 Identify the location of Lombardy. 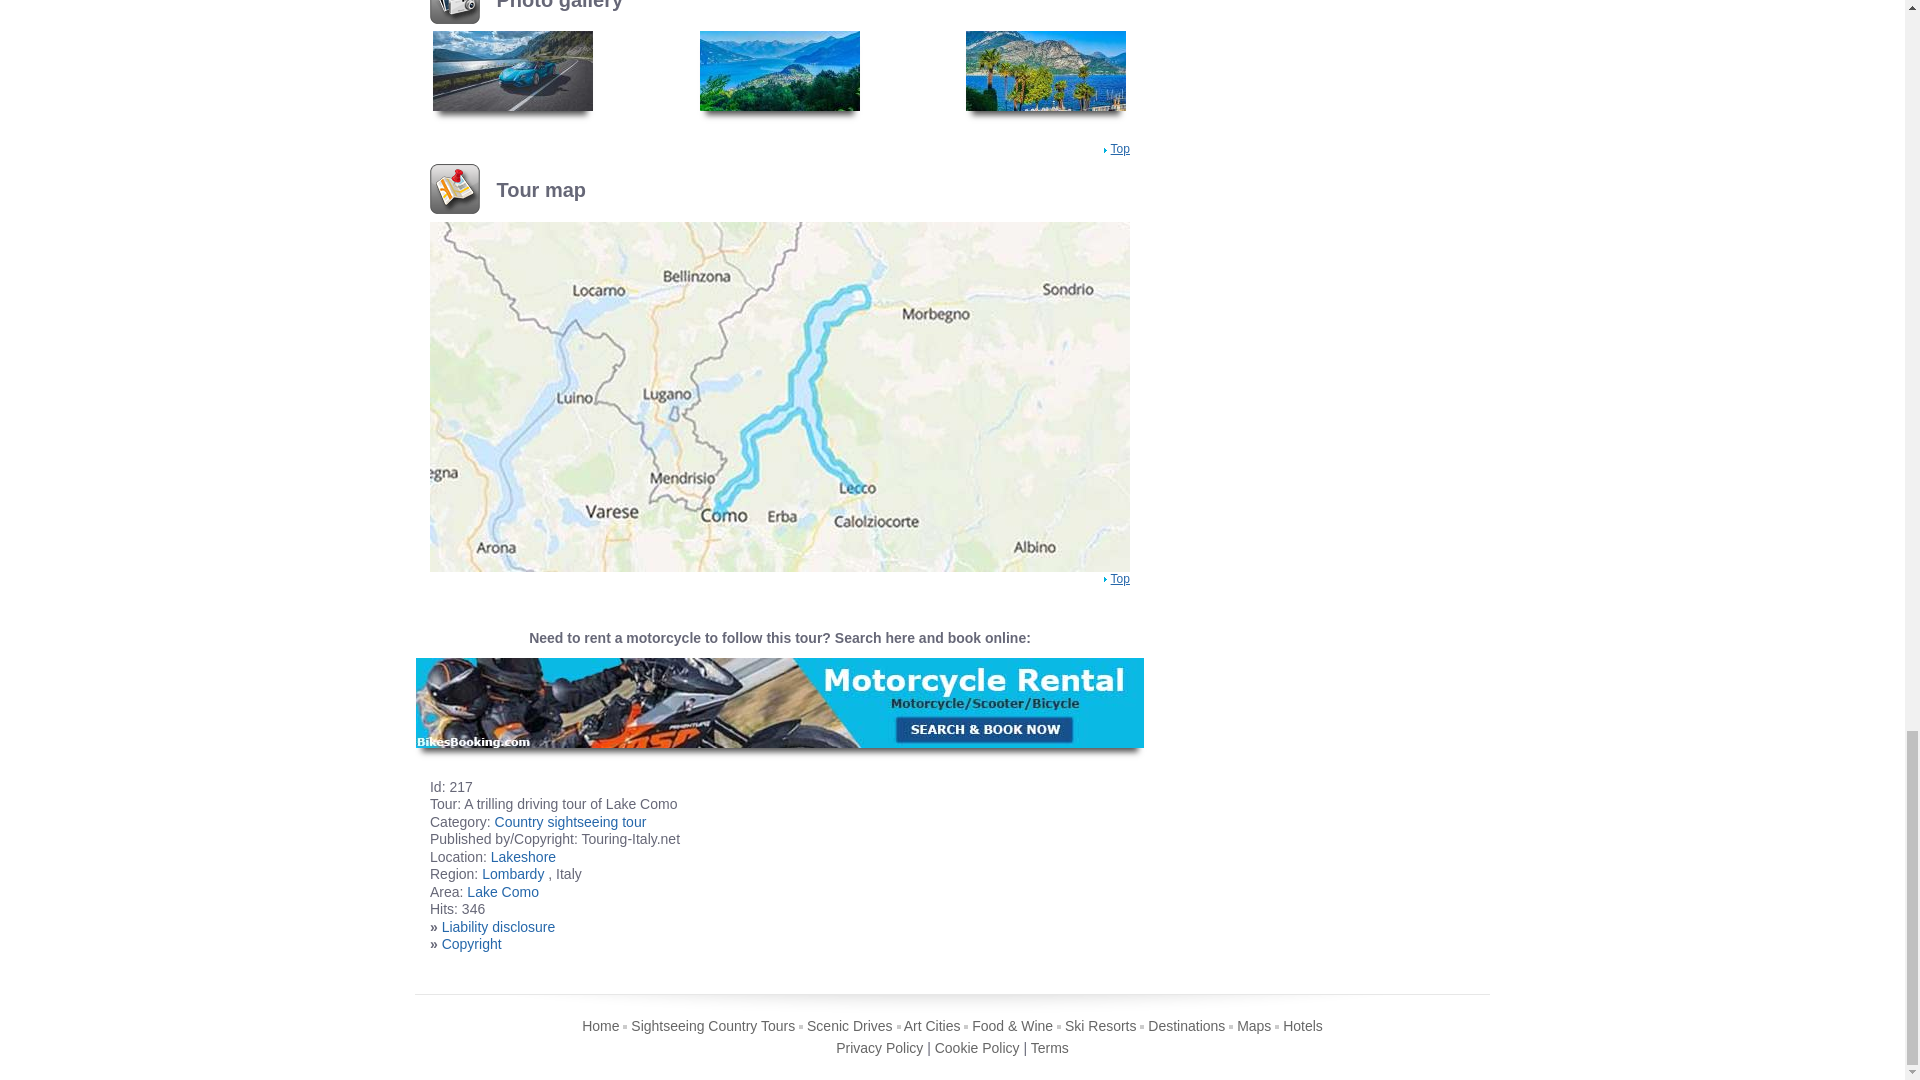
(512, 874).